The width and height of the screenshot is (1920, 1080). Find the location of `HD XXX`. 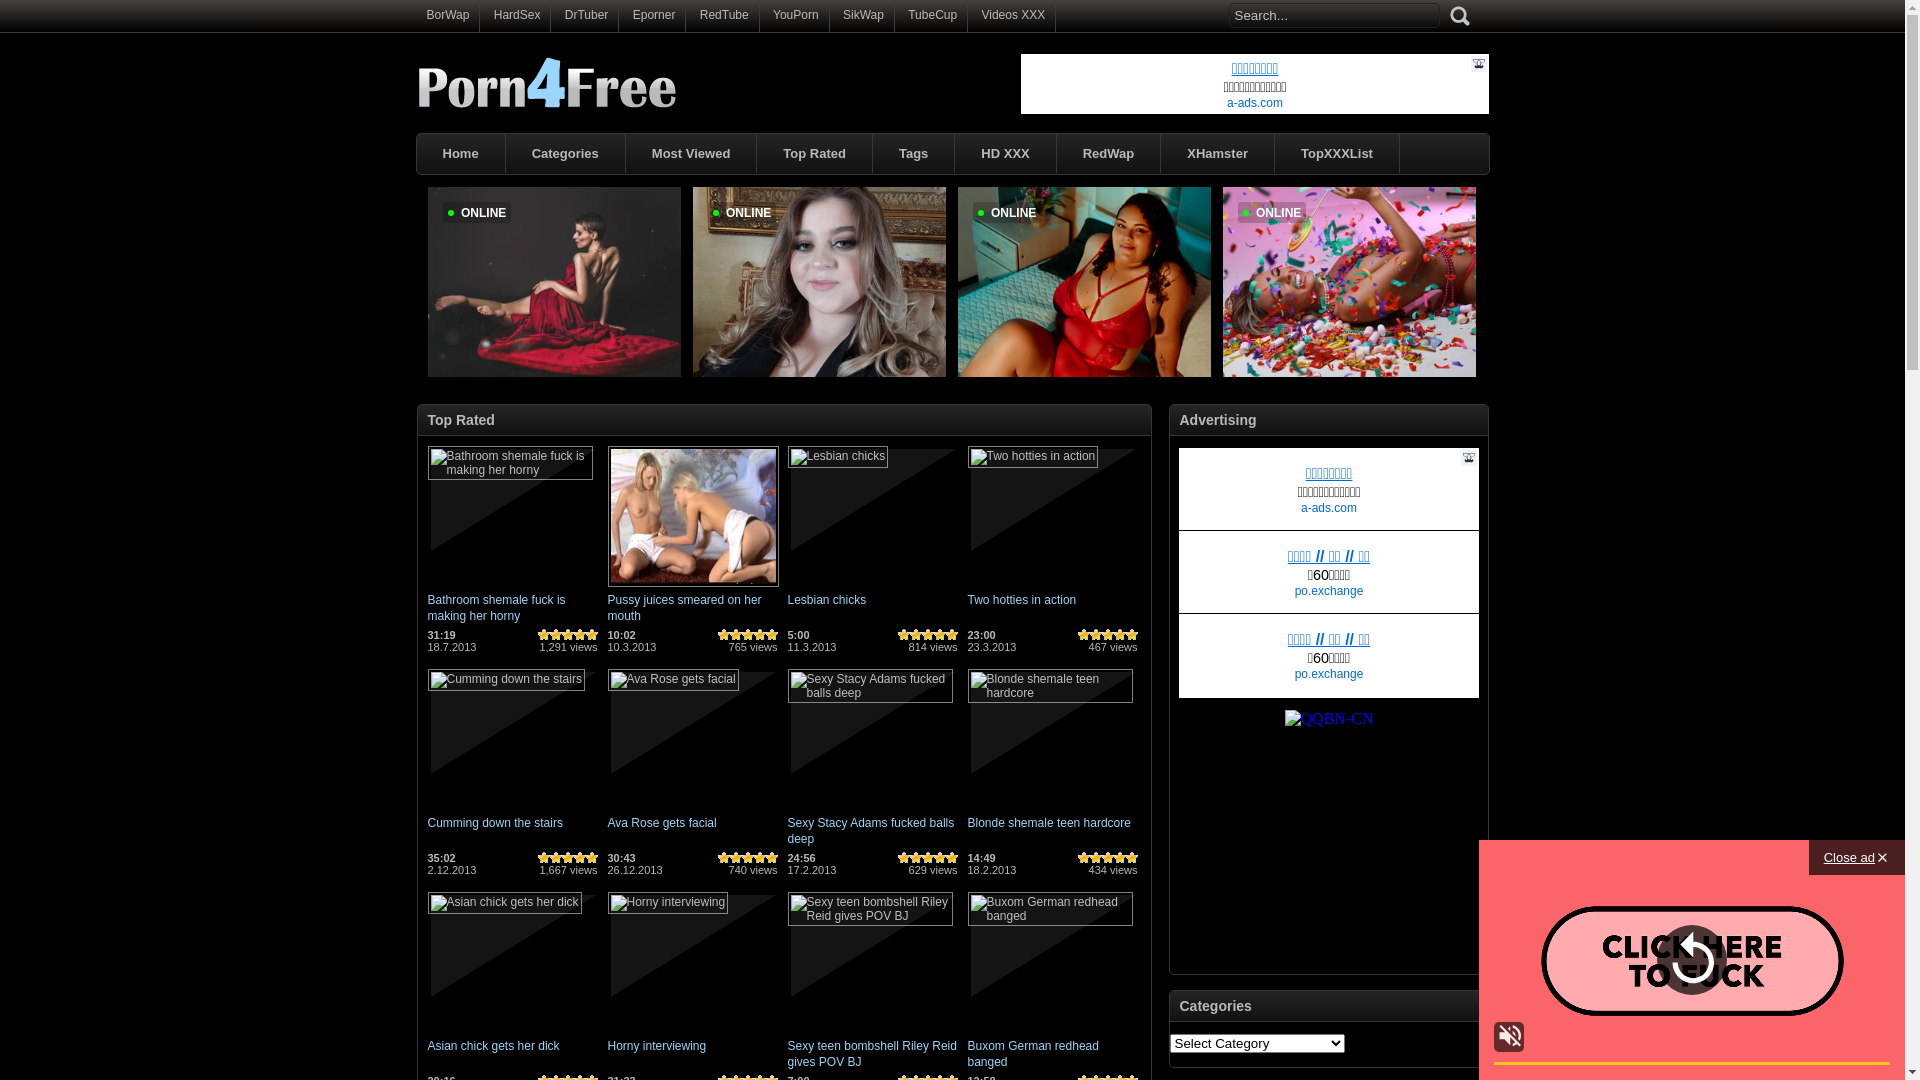

HD XXX is located at coordinates (1005, 154).